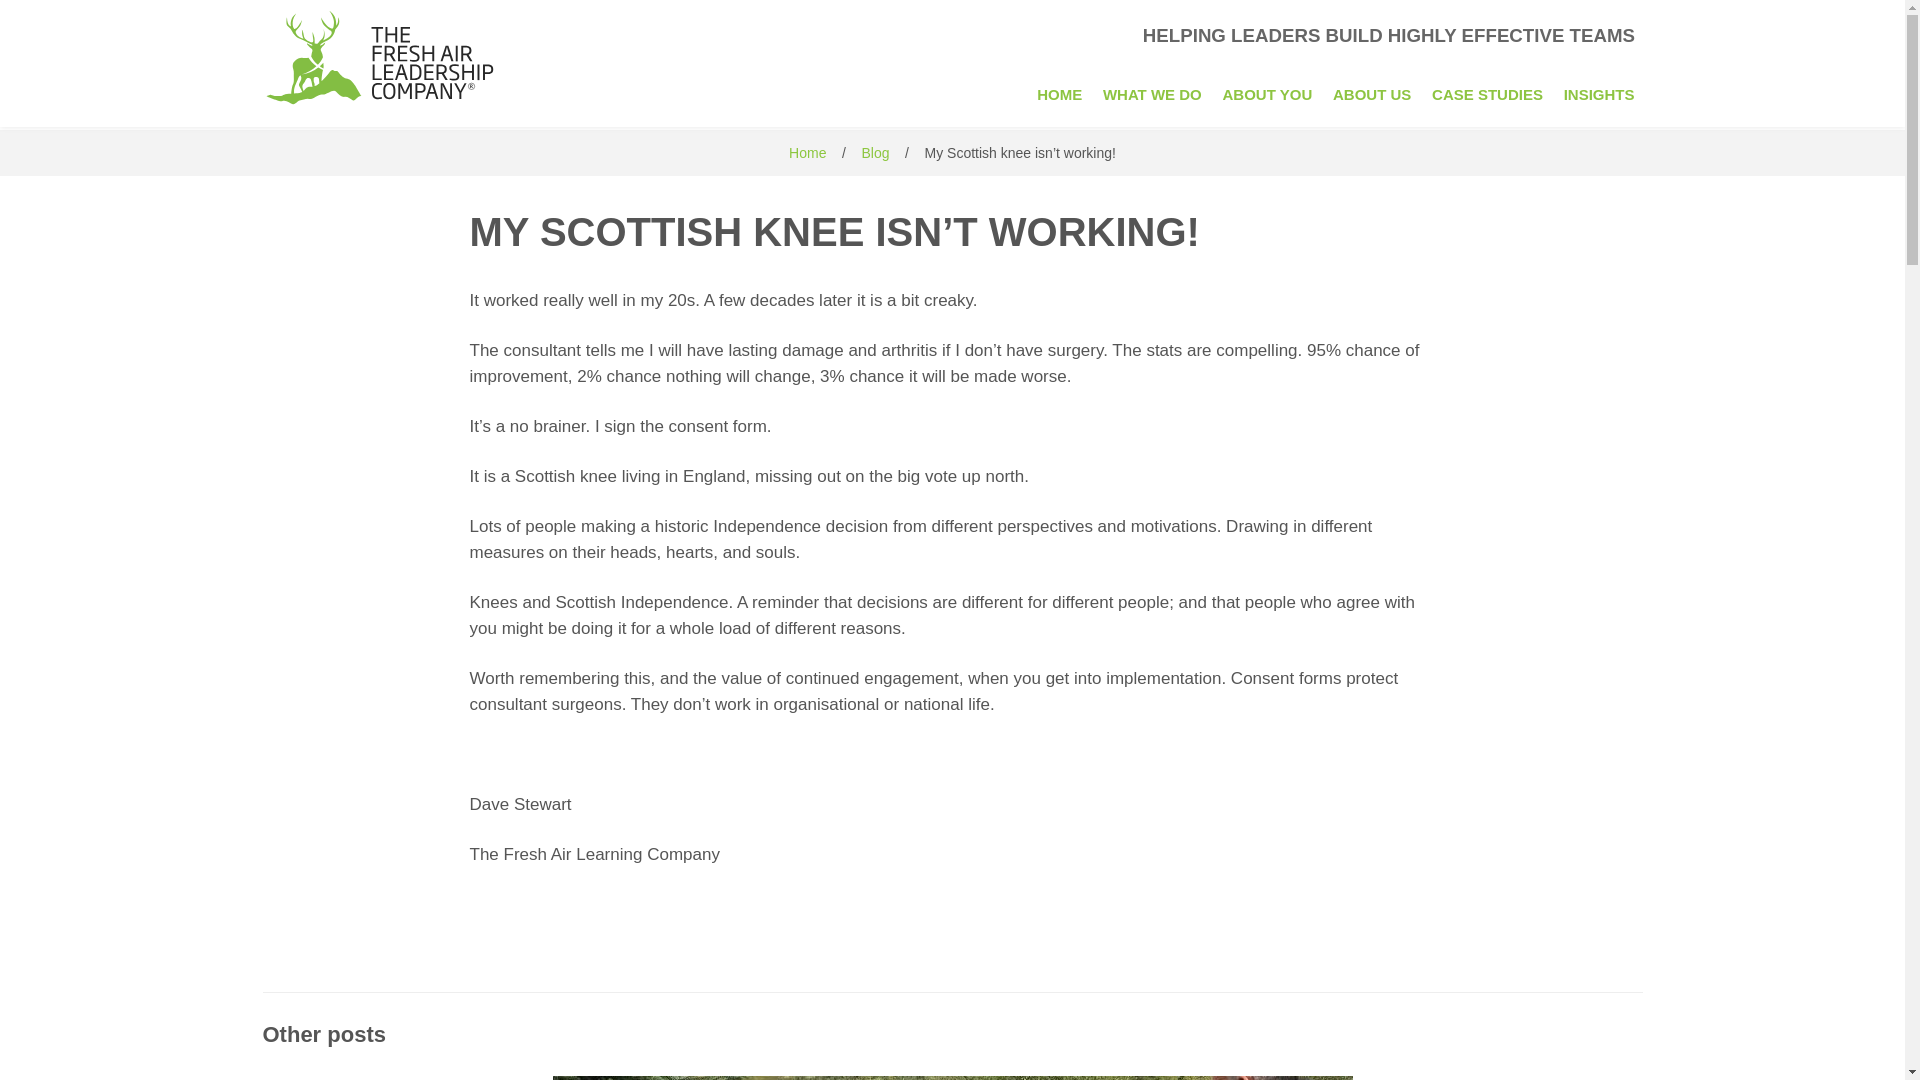  What do you see at coordinates (1488, 94) in the screenshot?
I see `CASE STUDIES` at bounding box center [1488, 94].